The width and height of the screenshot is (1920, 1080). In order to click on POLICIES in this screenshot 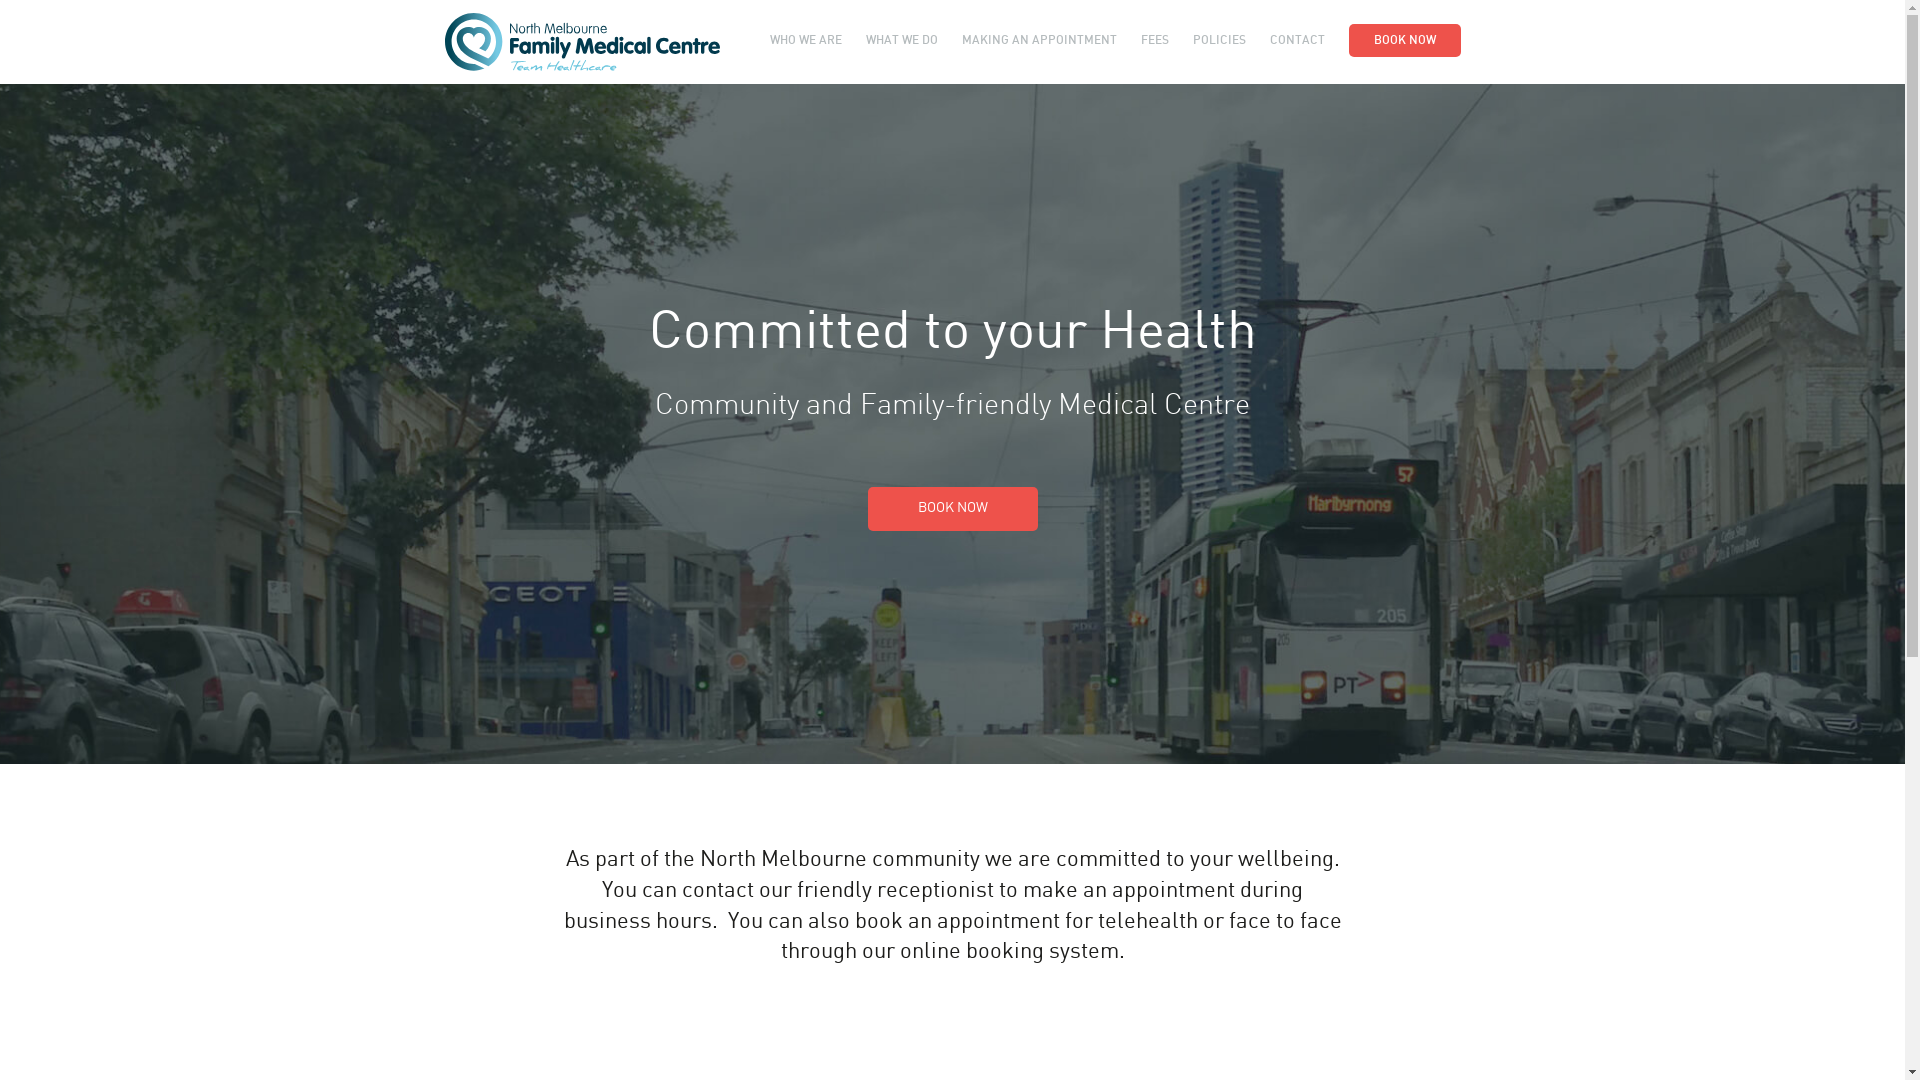, I will do `click(1218, 40)`.